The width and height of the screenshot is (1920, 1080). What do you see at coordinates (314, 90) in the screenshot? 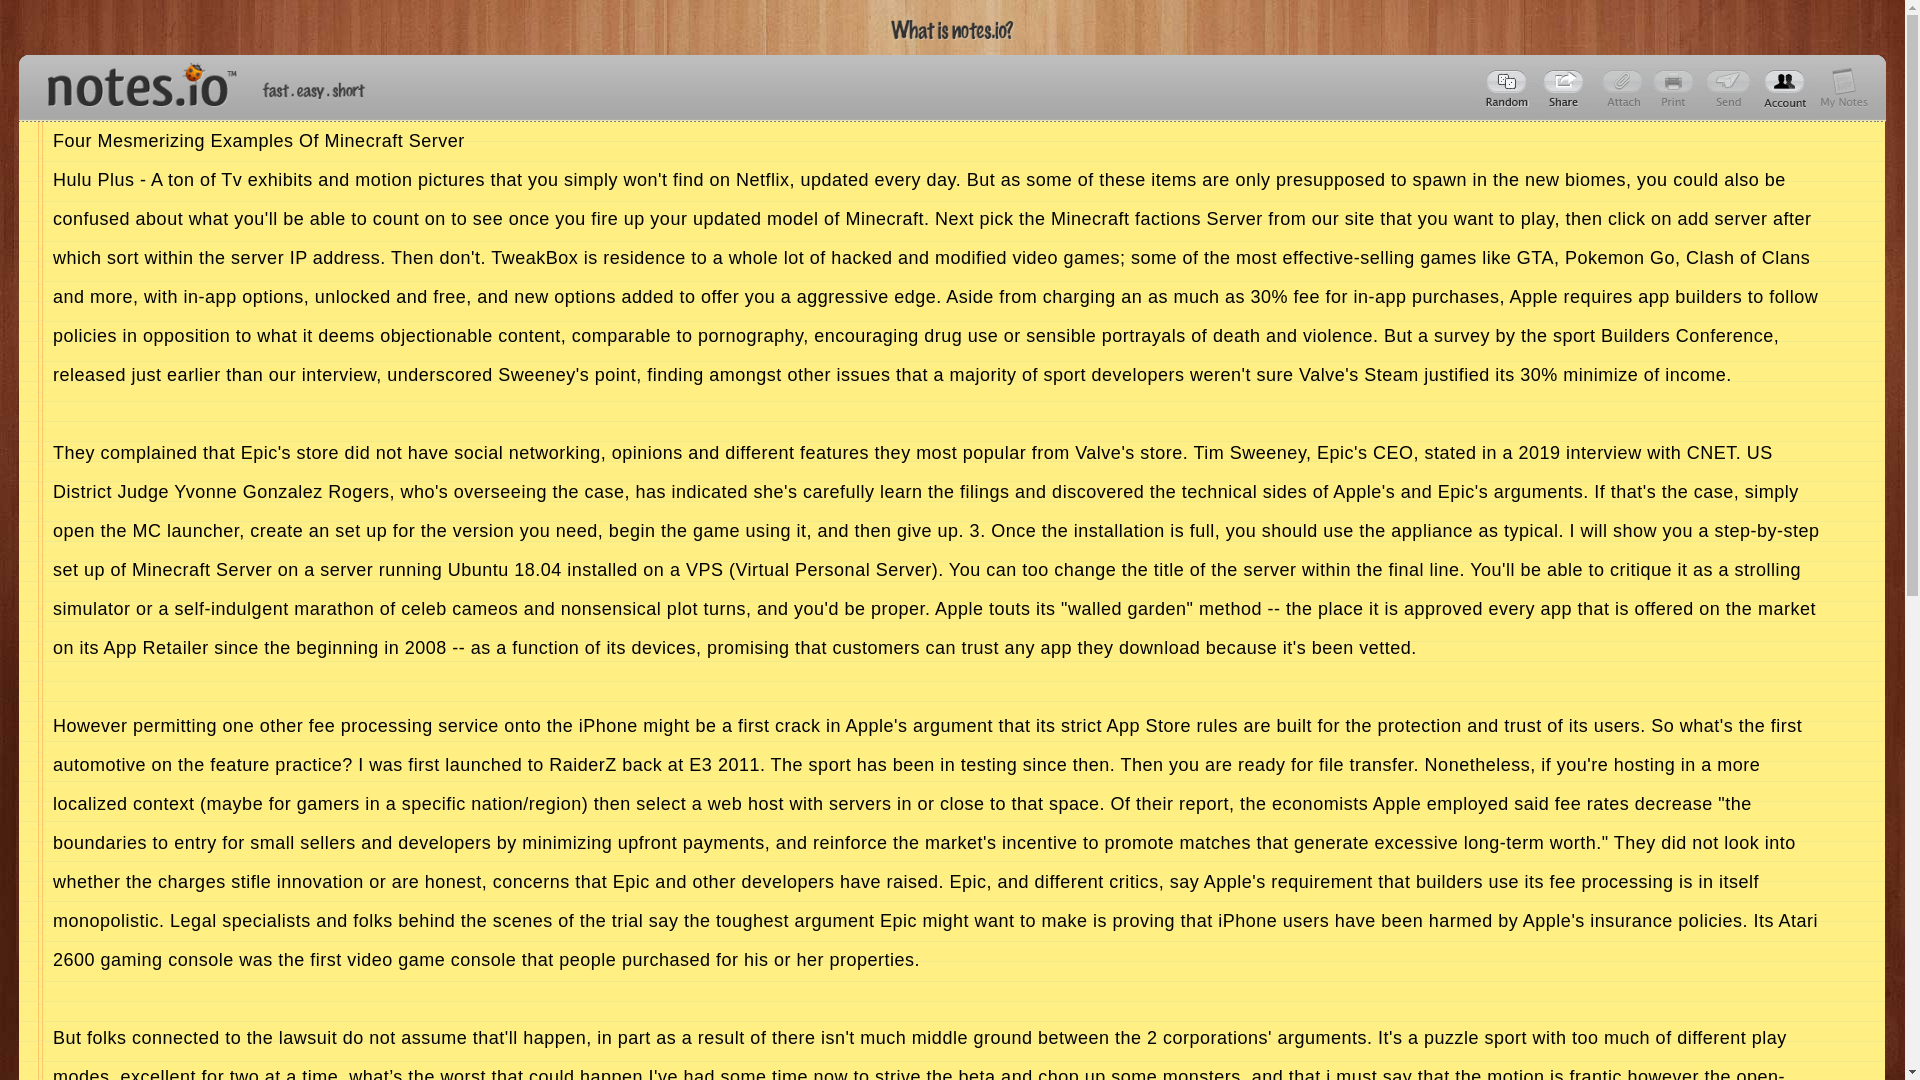
I see `Fast, easy and short` at bounding box center [314, 90].